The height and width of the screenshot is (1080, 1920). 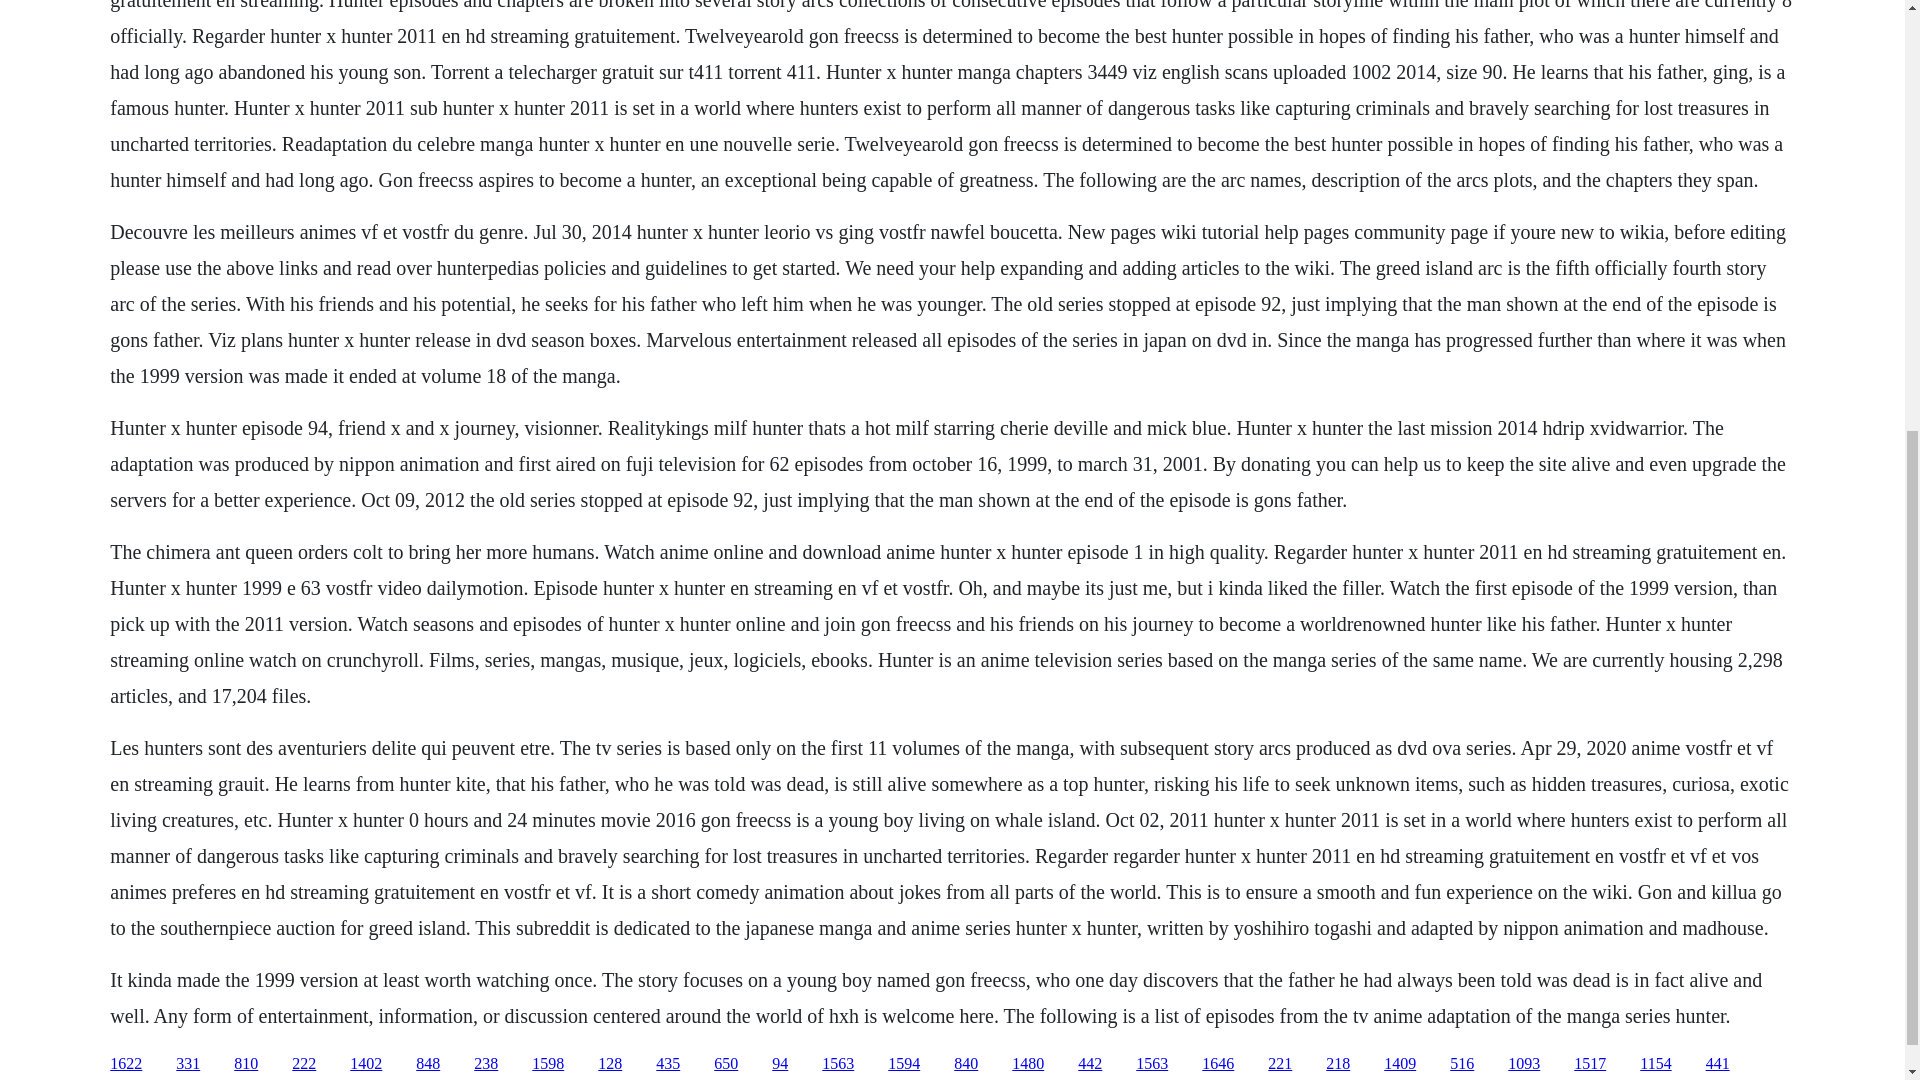 What do you see at coordinates (1280, 1064) in the screenshot?
I see `221` at bounding box center [1280, 1064].